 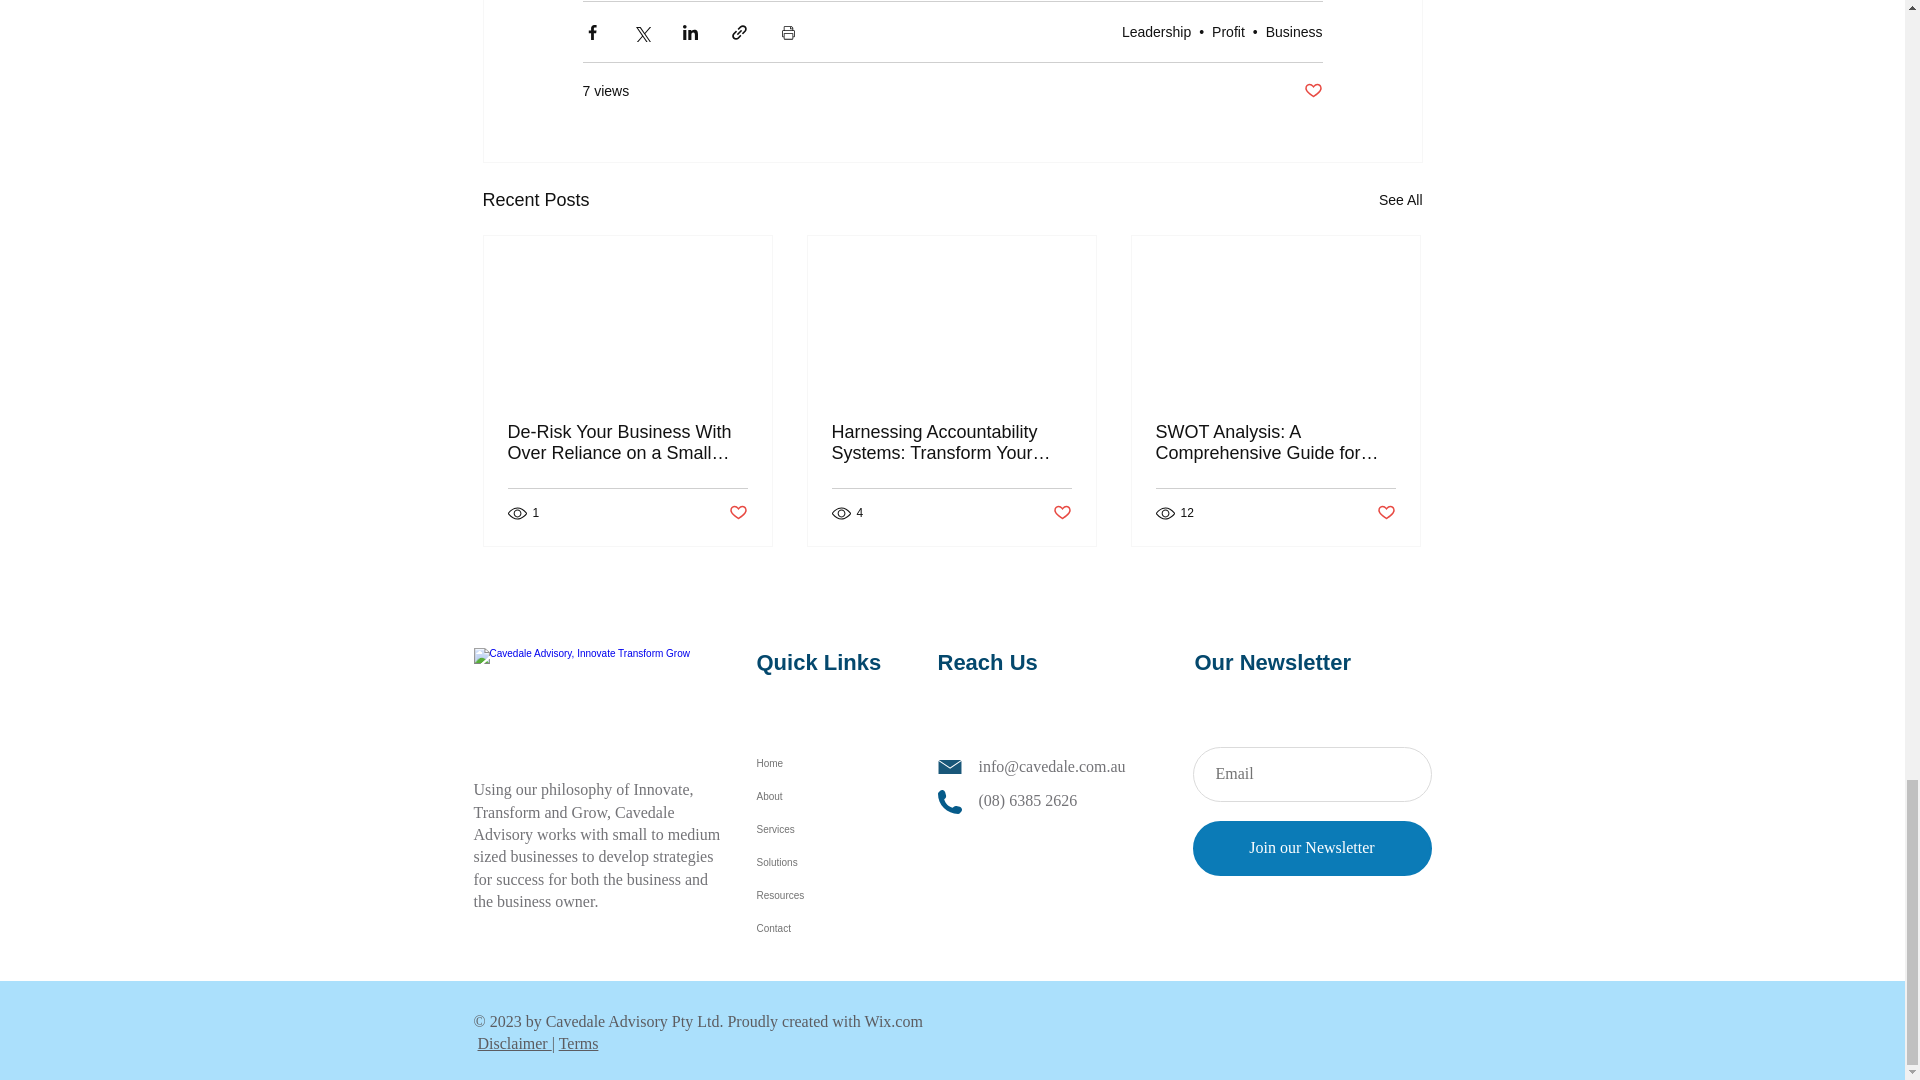 What do you see at coordinates (584, 697) in the screenshot?
I see `Homepage` at bounding box center [584, 697].